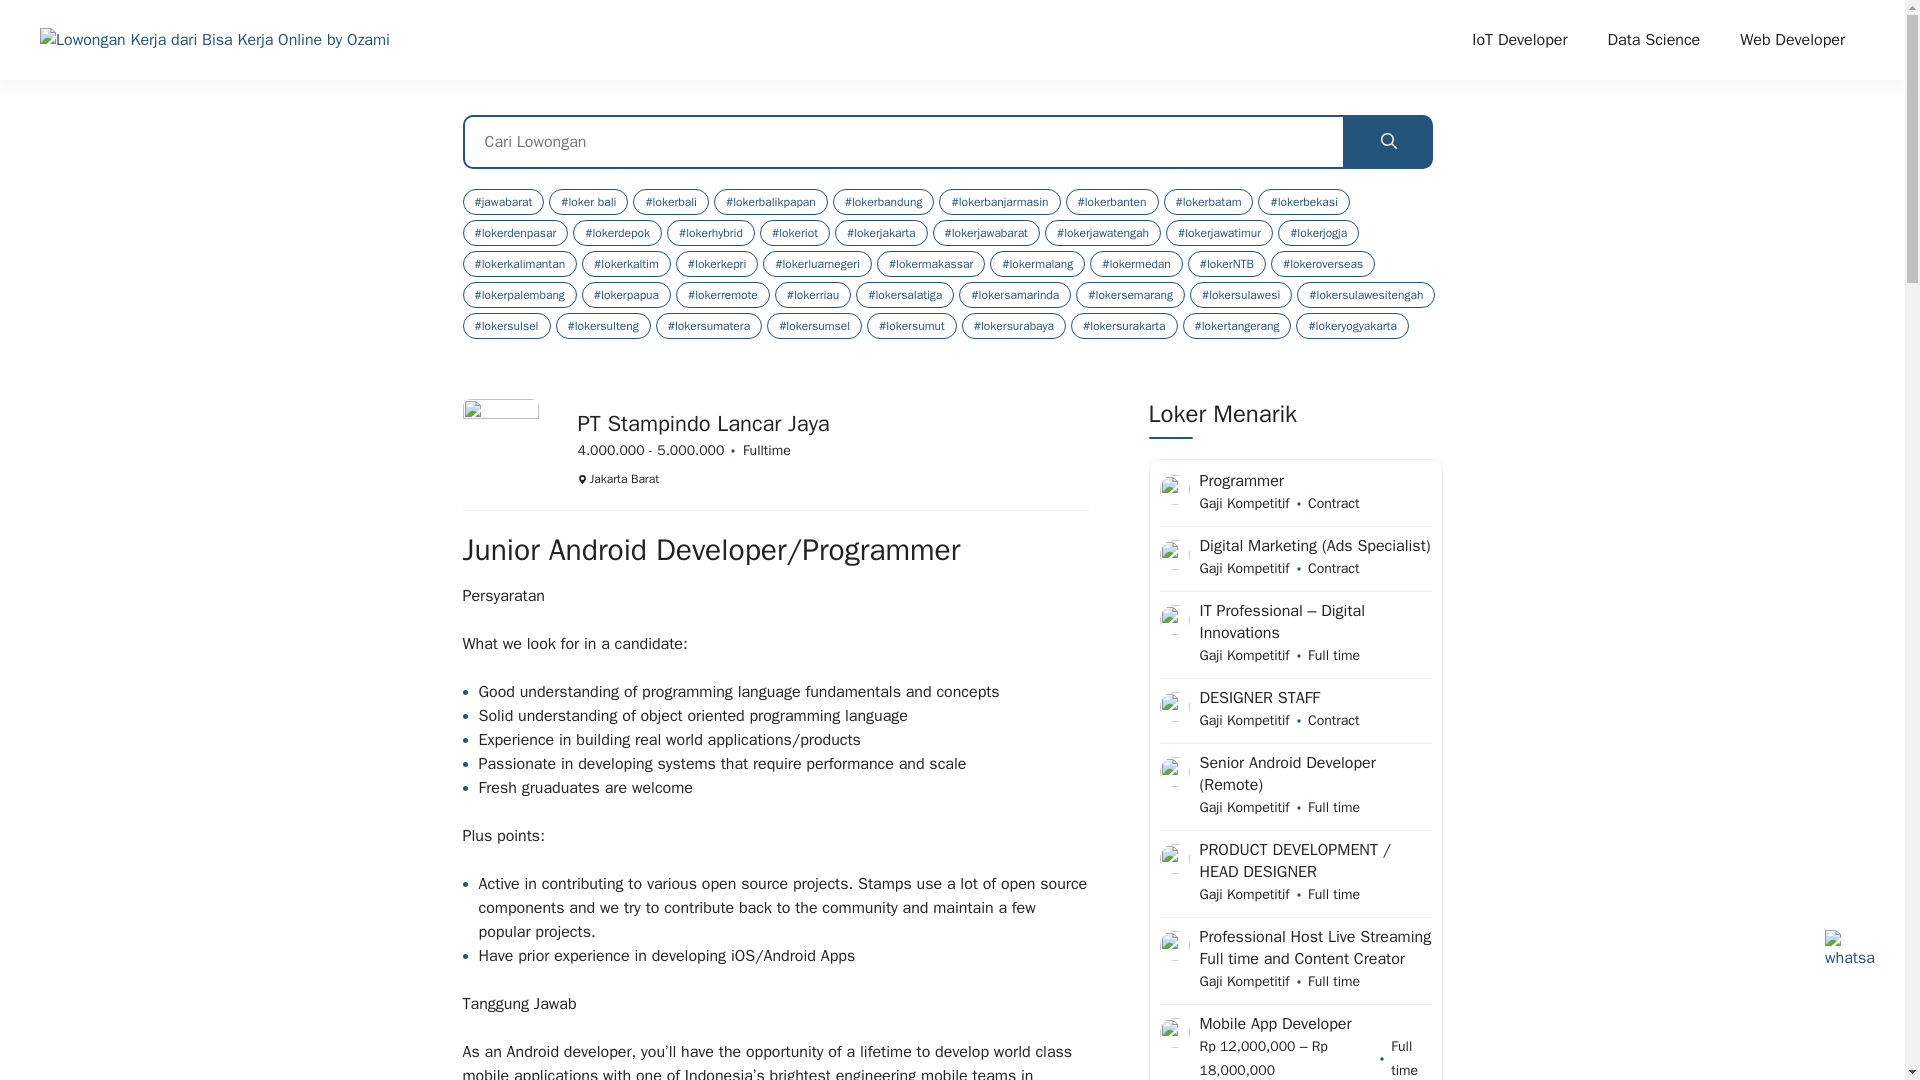  I want to click on lokerhybrid, so click(710, 233).